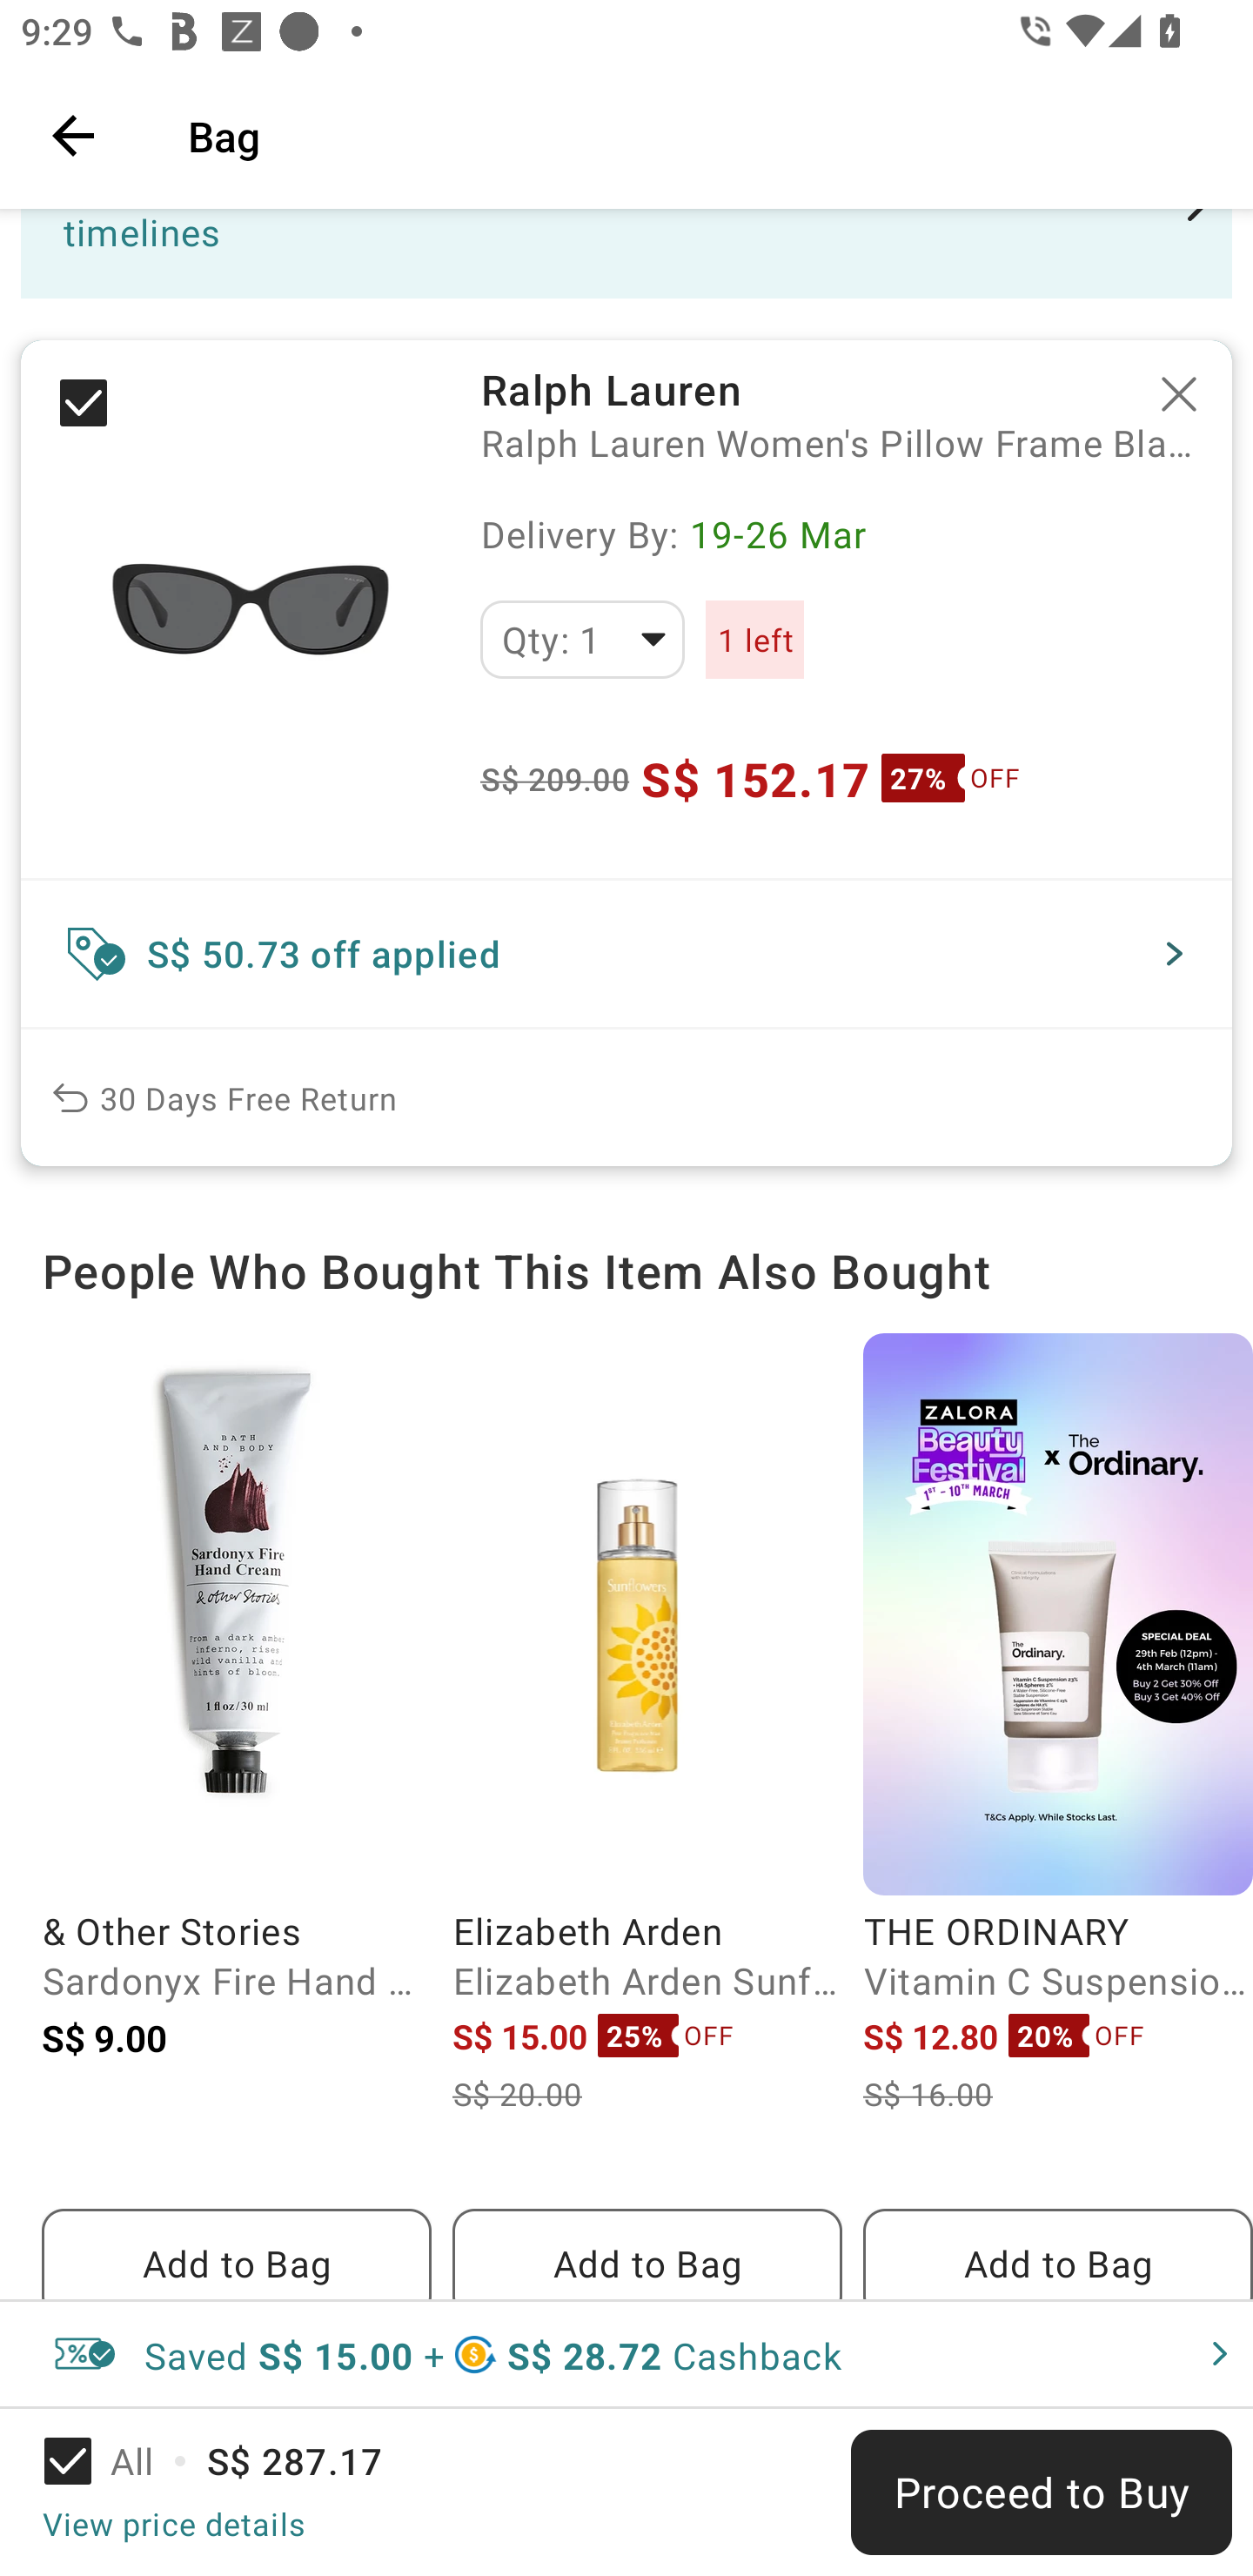 Image resolution: width=1253 pixels, height=2576 pixels. What do you see at coordinates (647, 2254) in the screenshot?
I see `Add to Bag` at bounding box center [647, 2254].